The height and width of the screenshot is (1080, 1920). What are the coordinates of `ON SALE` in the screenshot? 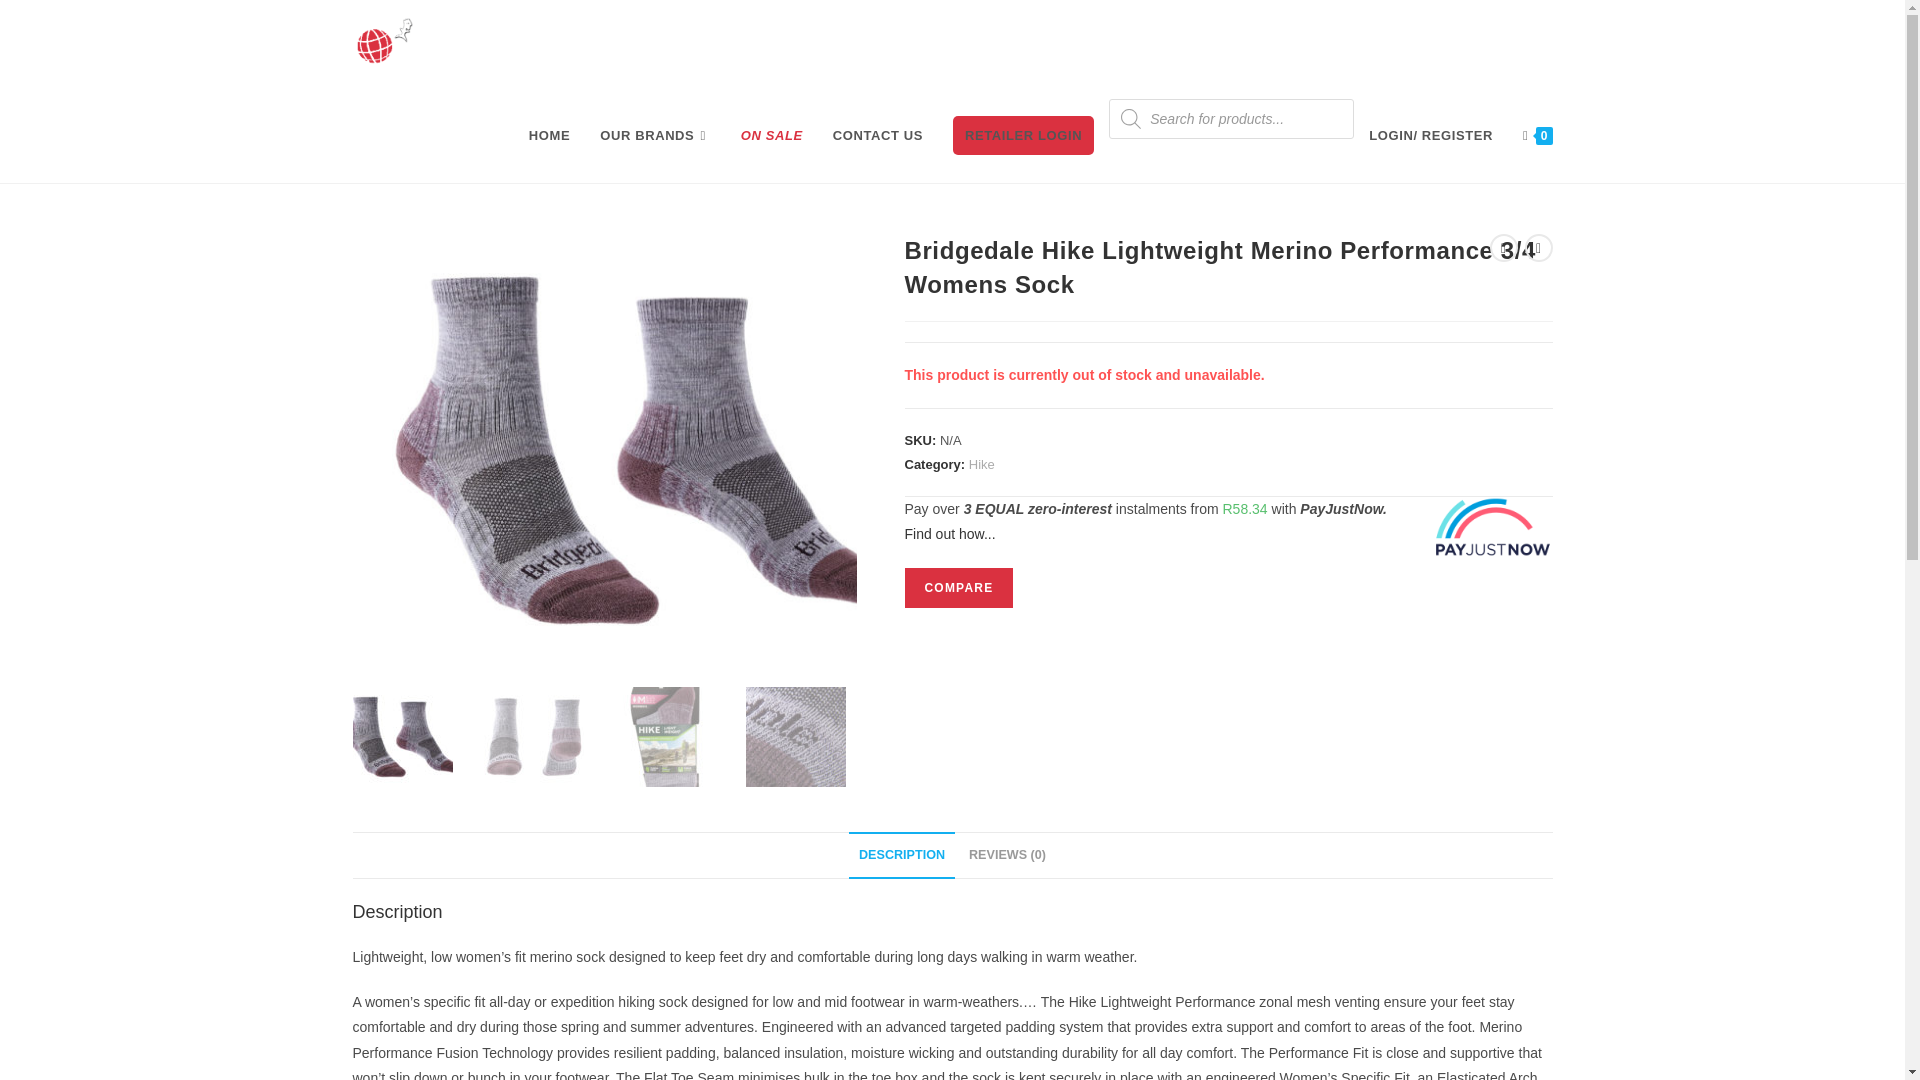 It's located at (771, 136).